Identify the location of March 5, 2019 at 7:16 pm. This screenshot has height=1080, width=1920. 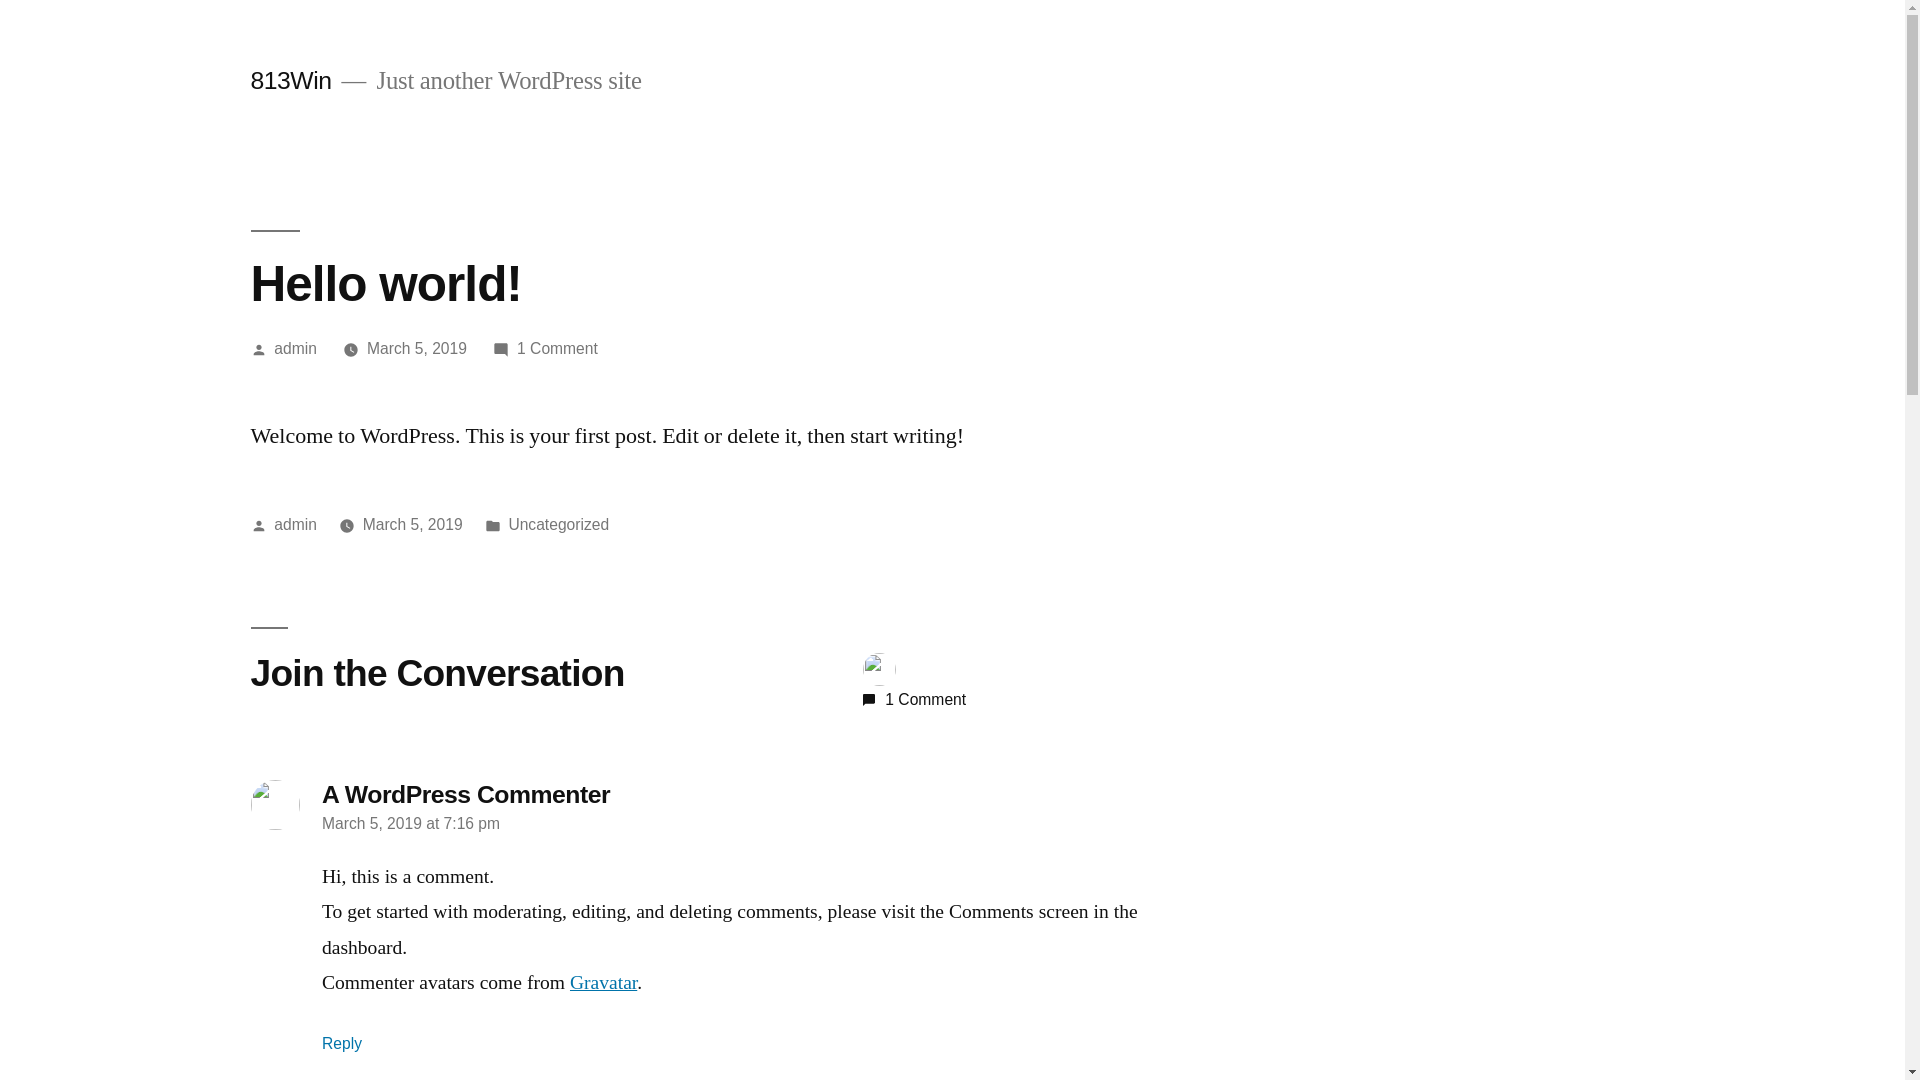
(411, 824).